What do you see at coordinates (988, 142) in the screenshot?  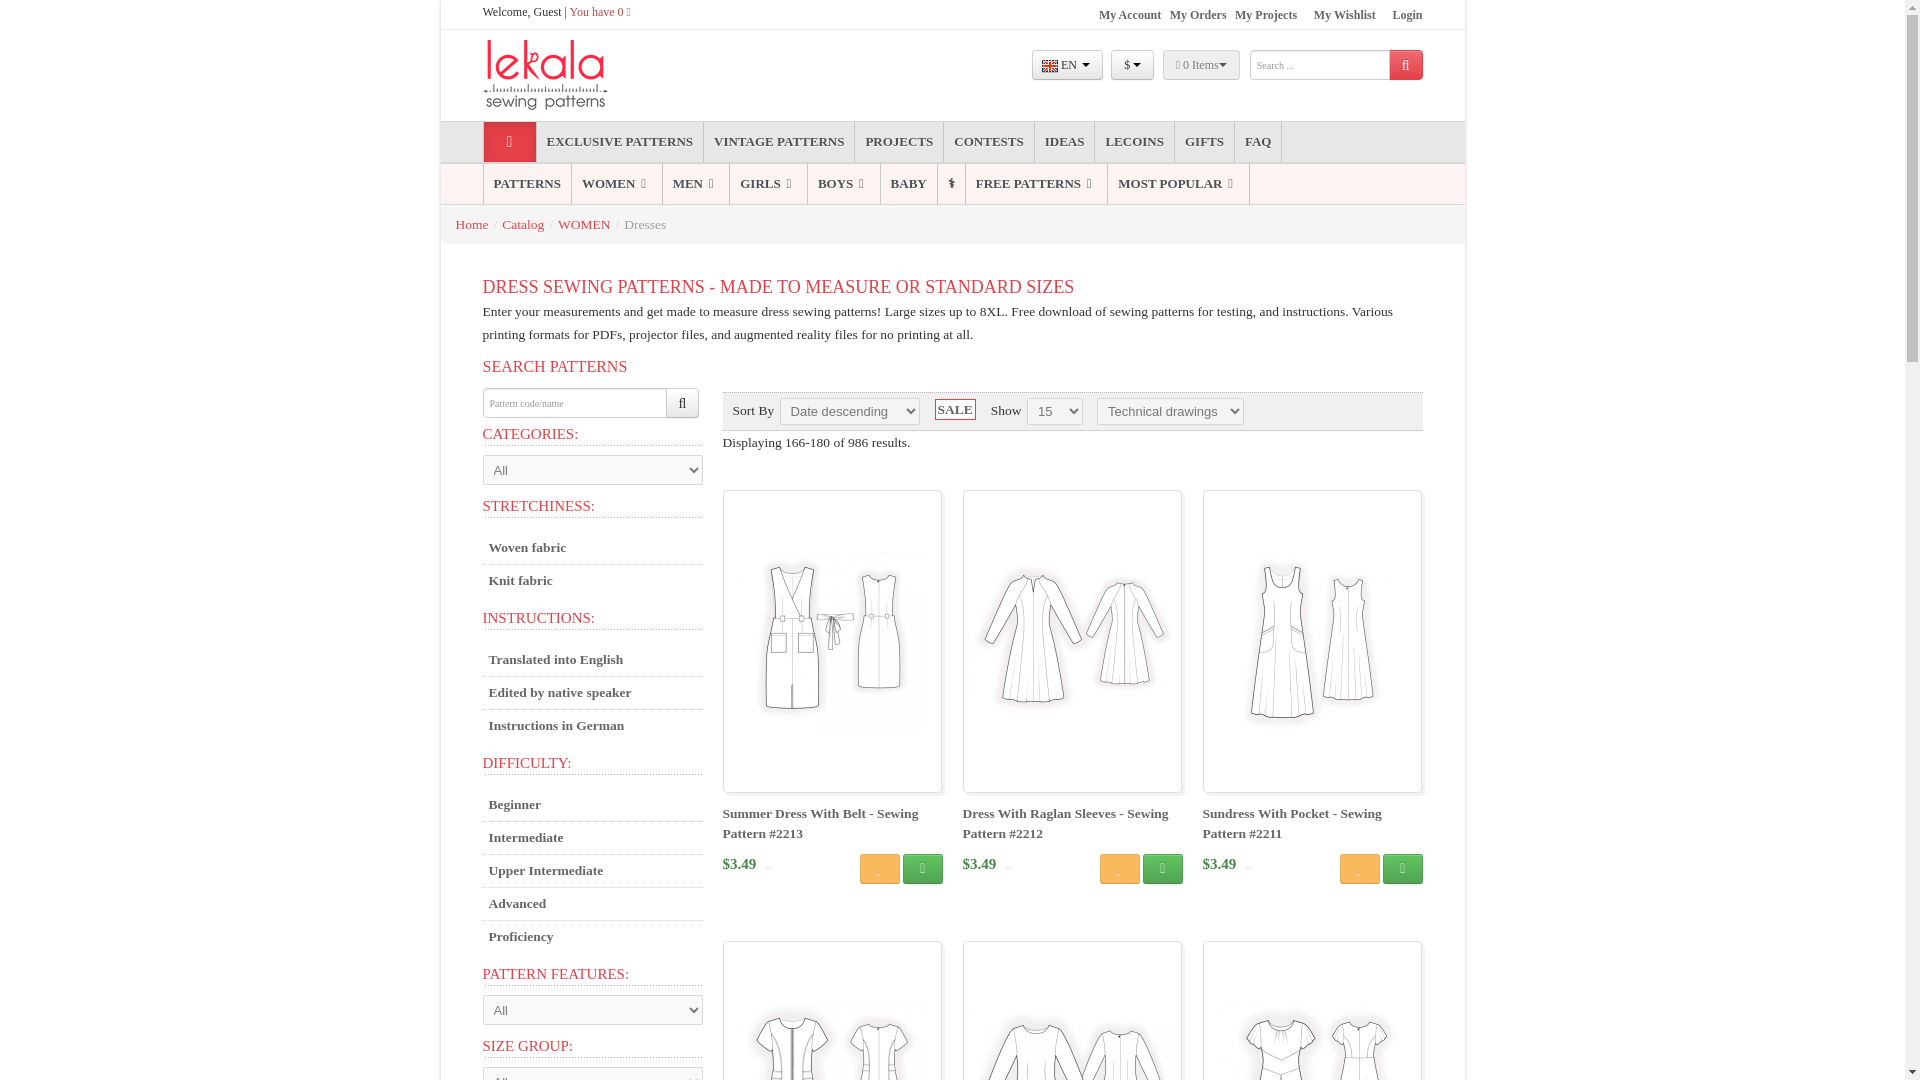 I see `CONTESTS` at bounding box center [988, 142].